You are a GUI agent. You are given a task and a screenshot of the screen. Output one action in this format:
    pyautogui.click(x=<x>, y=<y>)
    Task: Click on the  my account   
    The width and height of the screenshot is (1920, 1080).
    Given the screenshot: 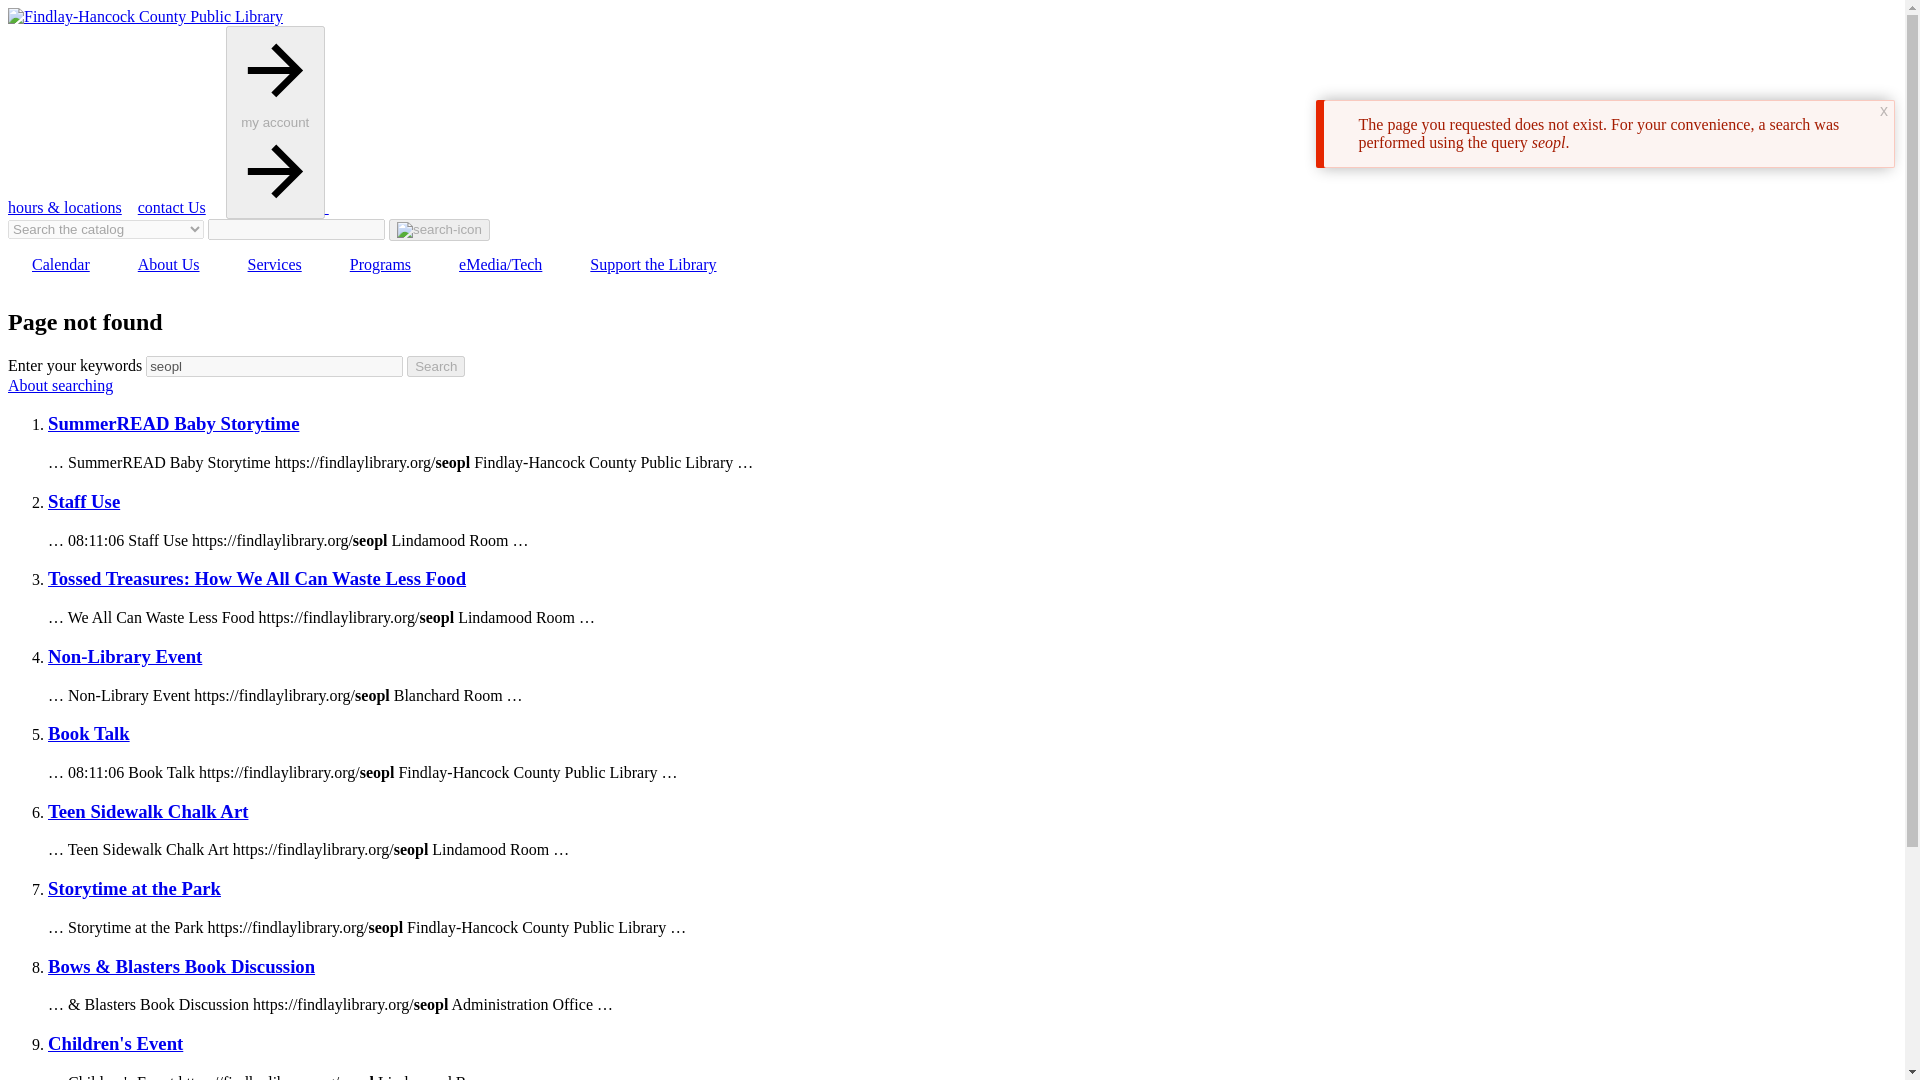 What is the action you would take?
    pyautogui.click(x=277, y=207)
    